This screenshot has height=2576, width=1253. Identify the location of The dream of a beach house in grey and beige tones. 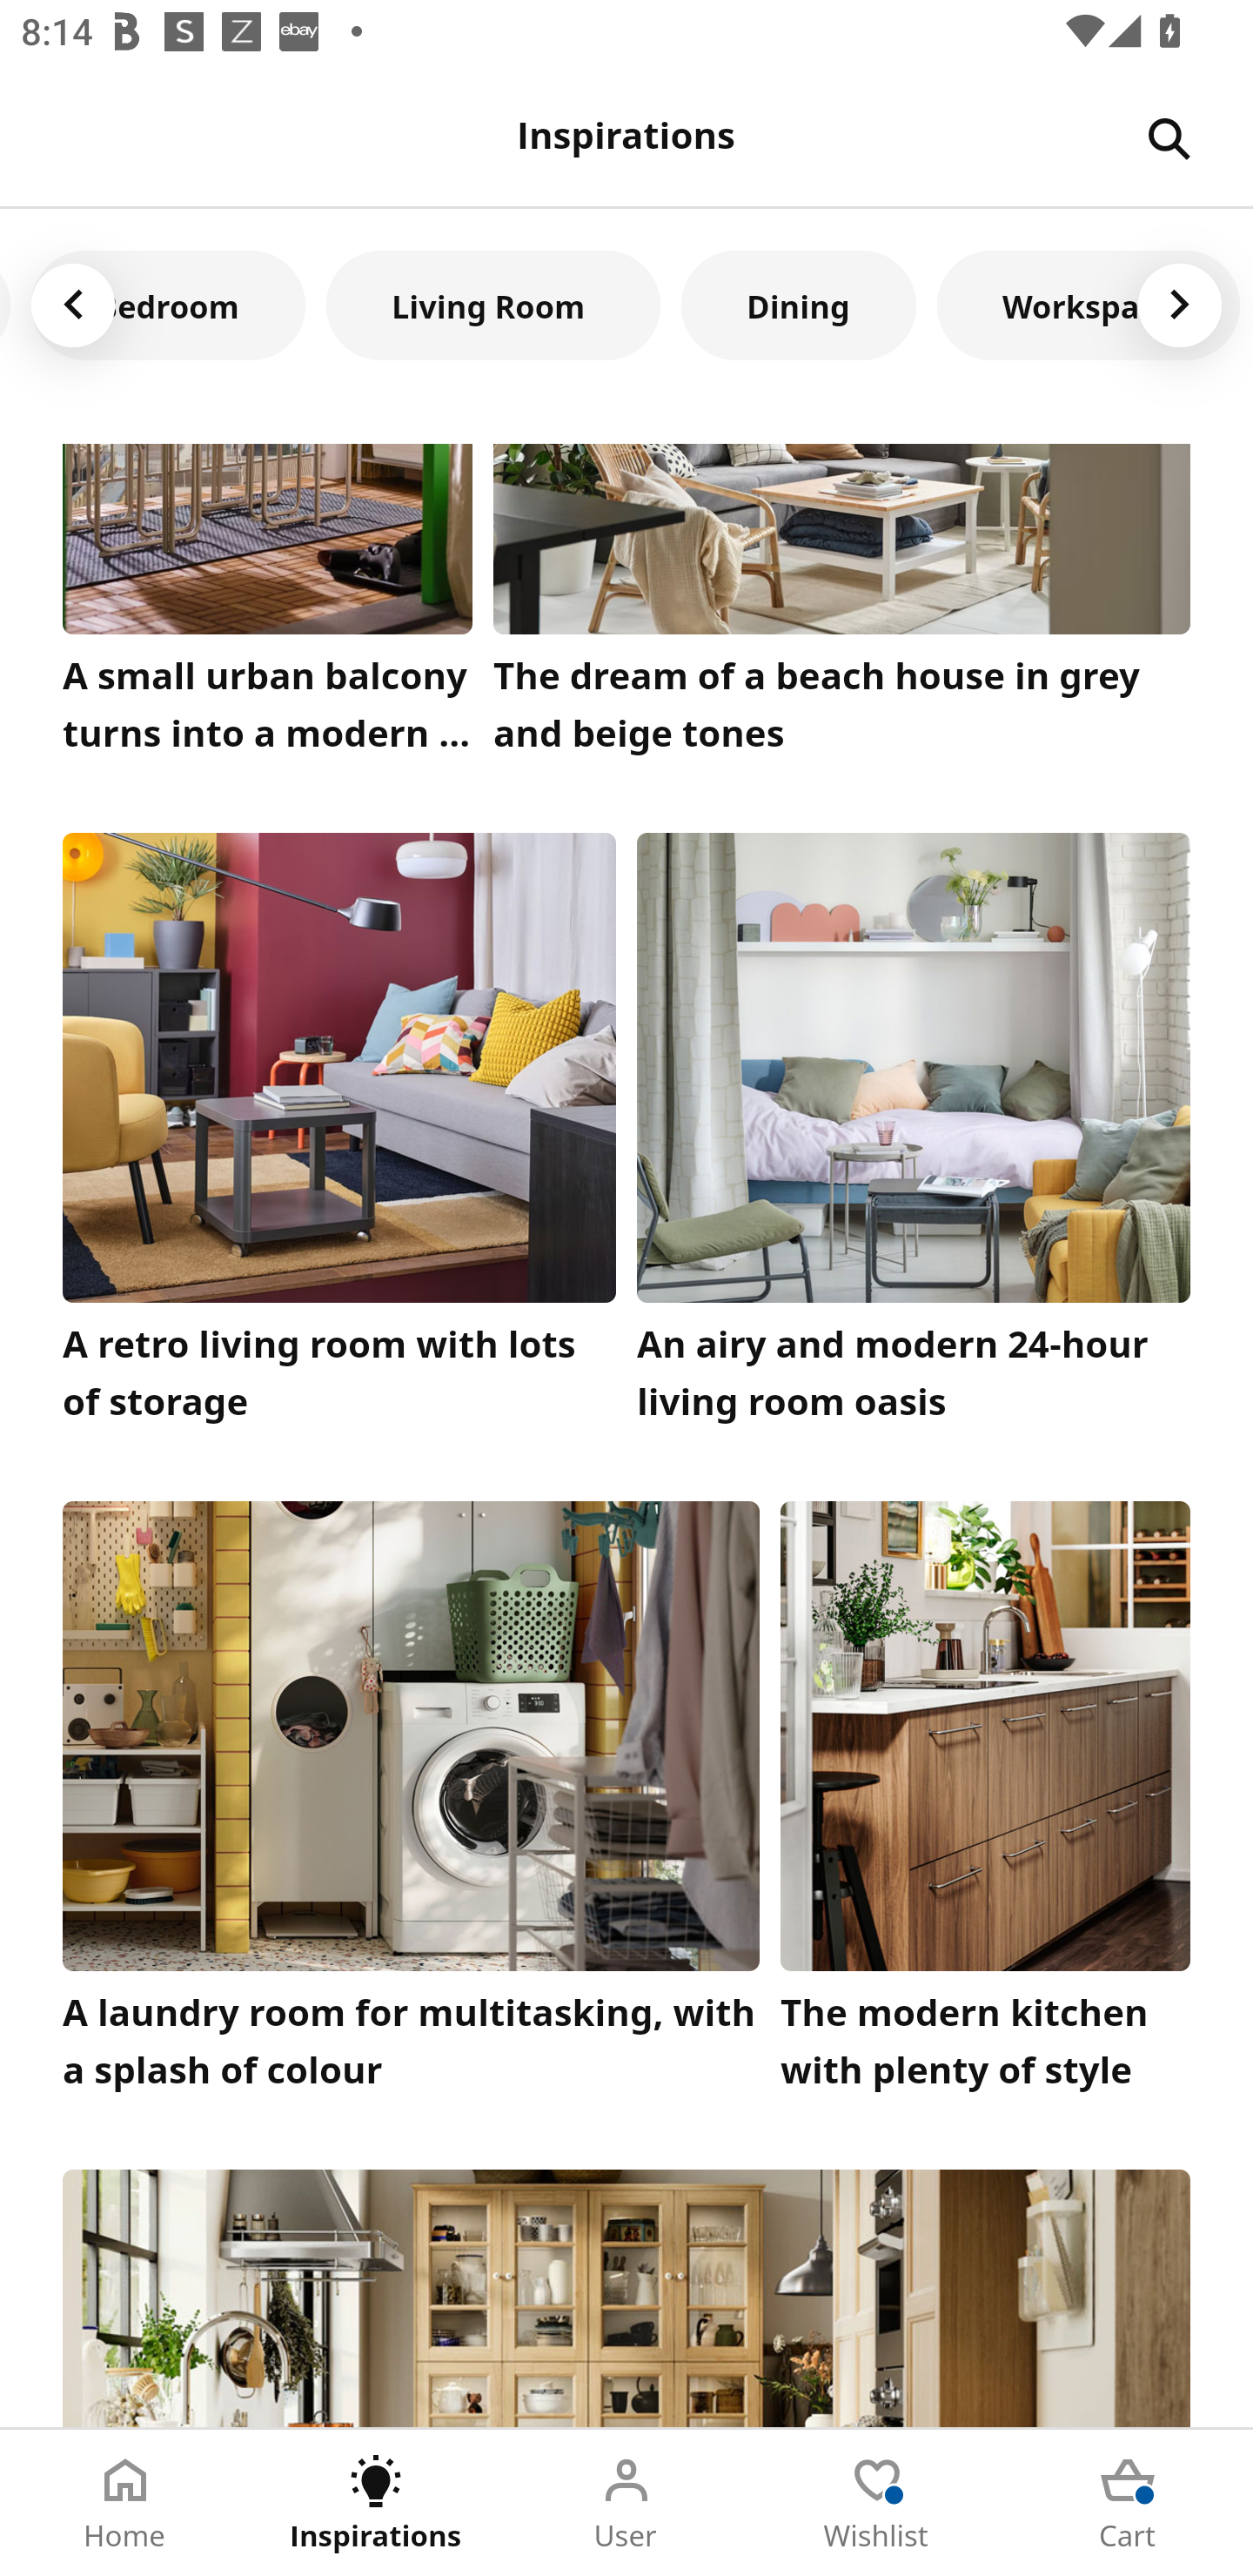
(842, 607).